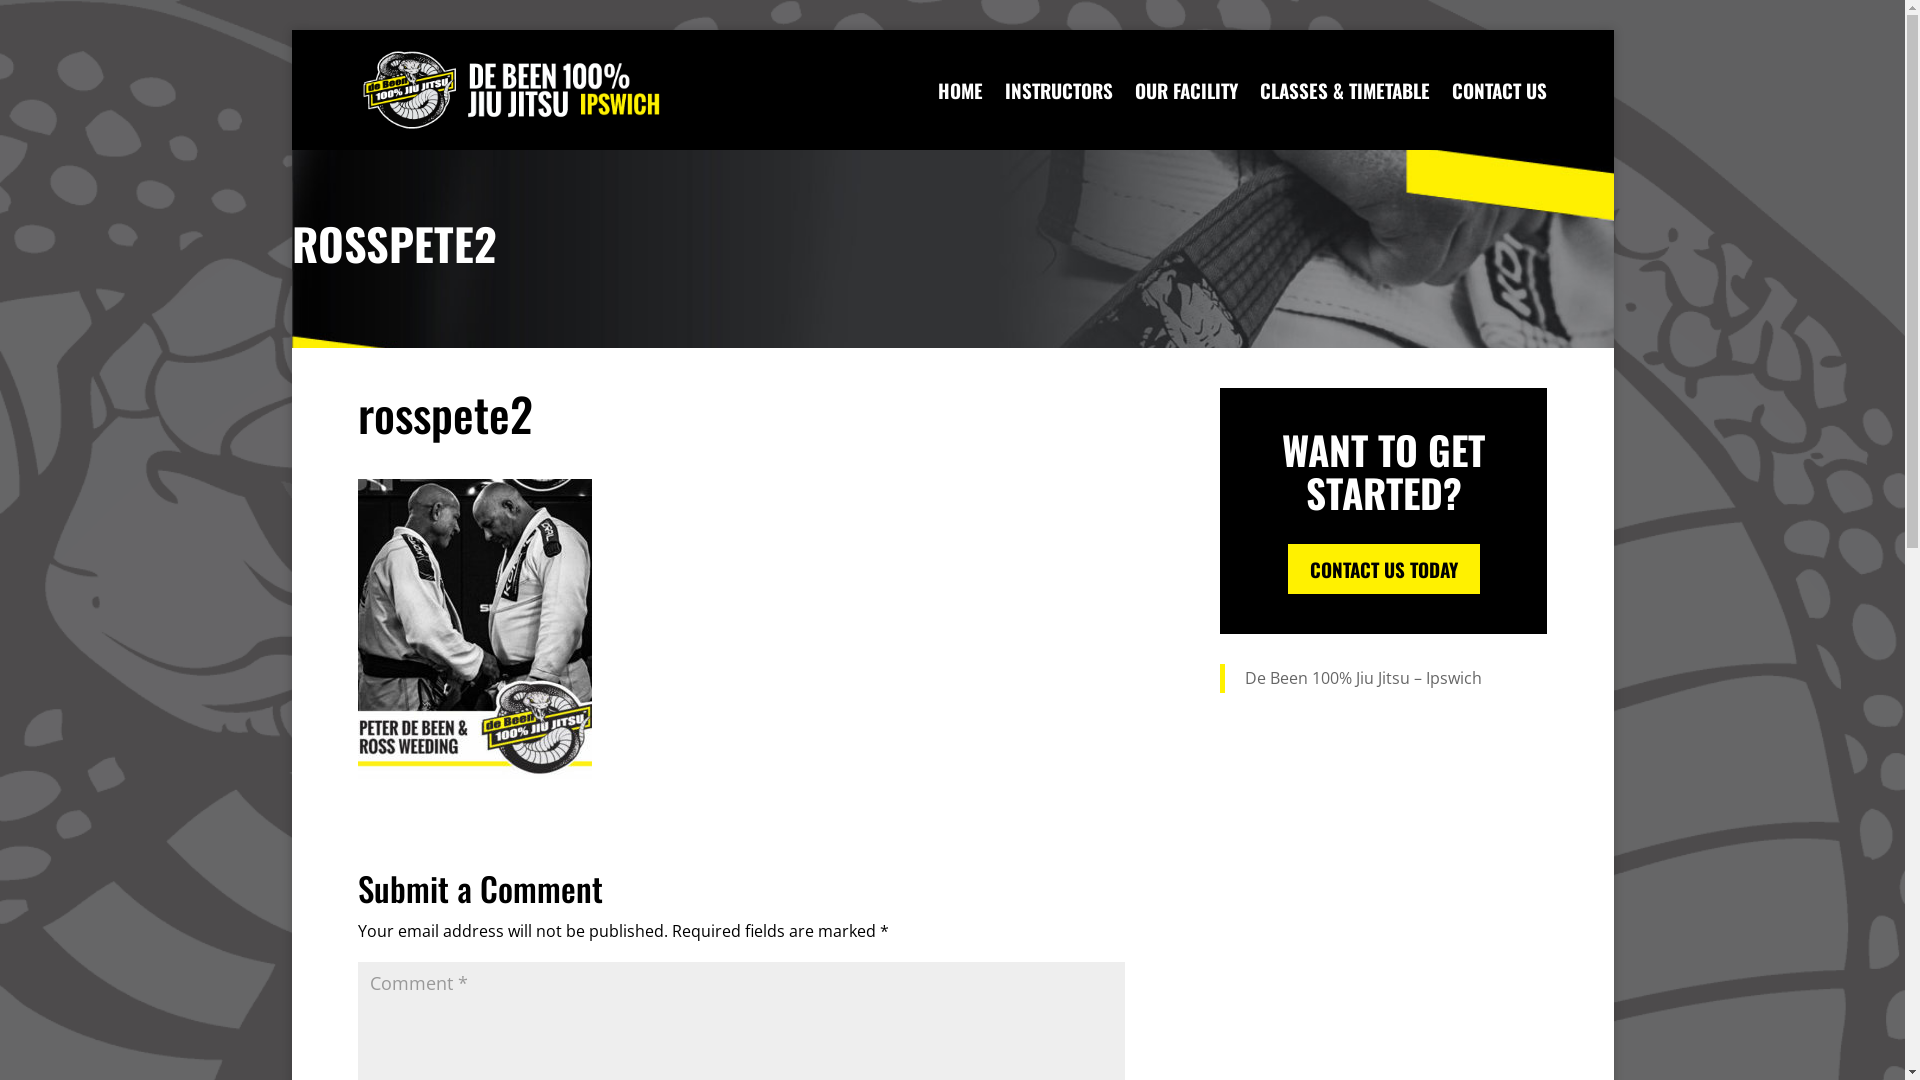  Describe the element at coordinates (960, 116) in the screenshot. I see `HOME` at that location.